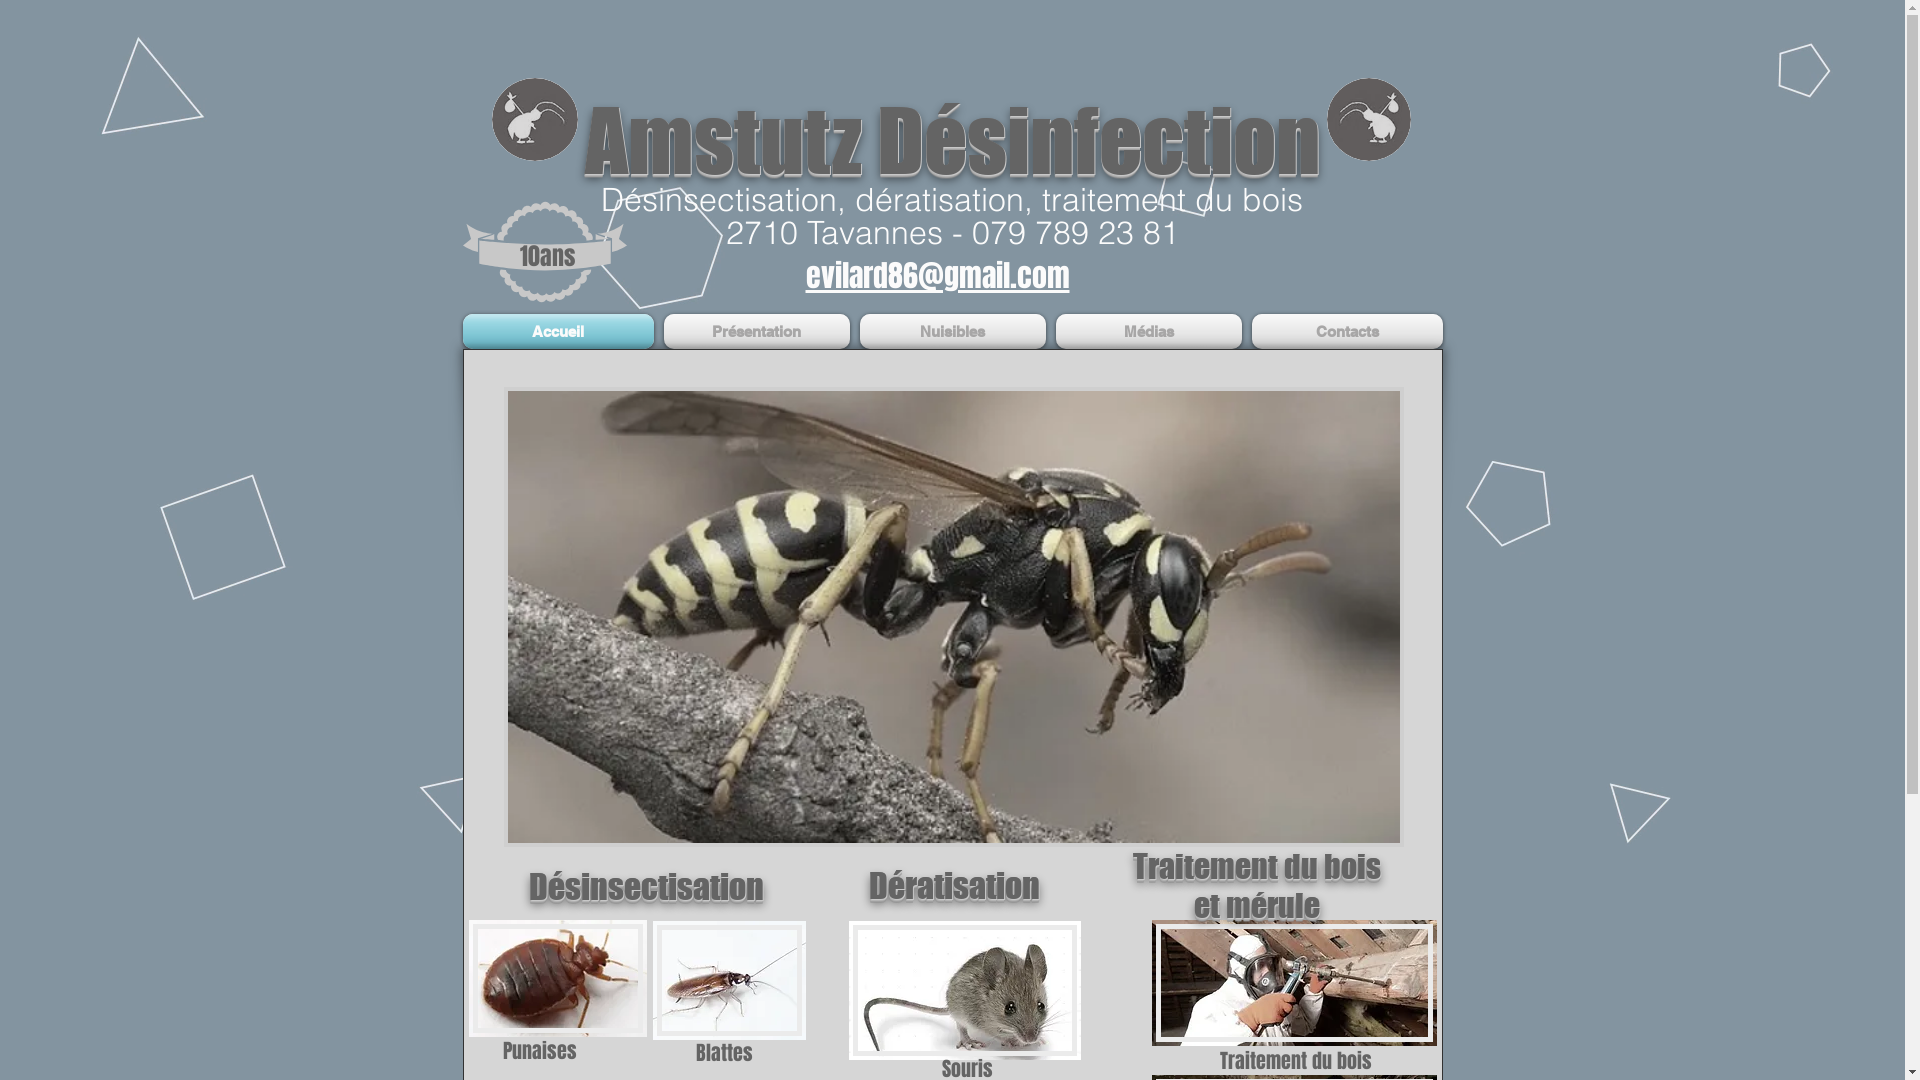  What do you see at coordinates (952, 332) in the screenshot?
I see `Nuisibles` at bounding box center [952, 332].